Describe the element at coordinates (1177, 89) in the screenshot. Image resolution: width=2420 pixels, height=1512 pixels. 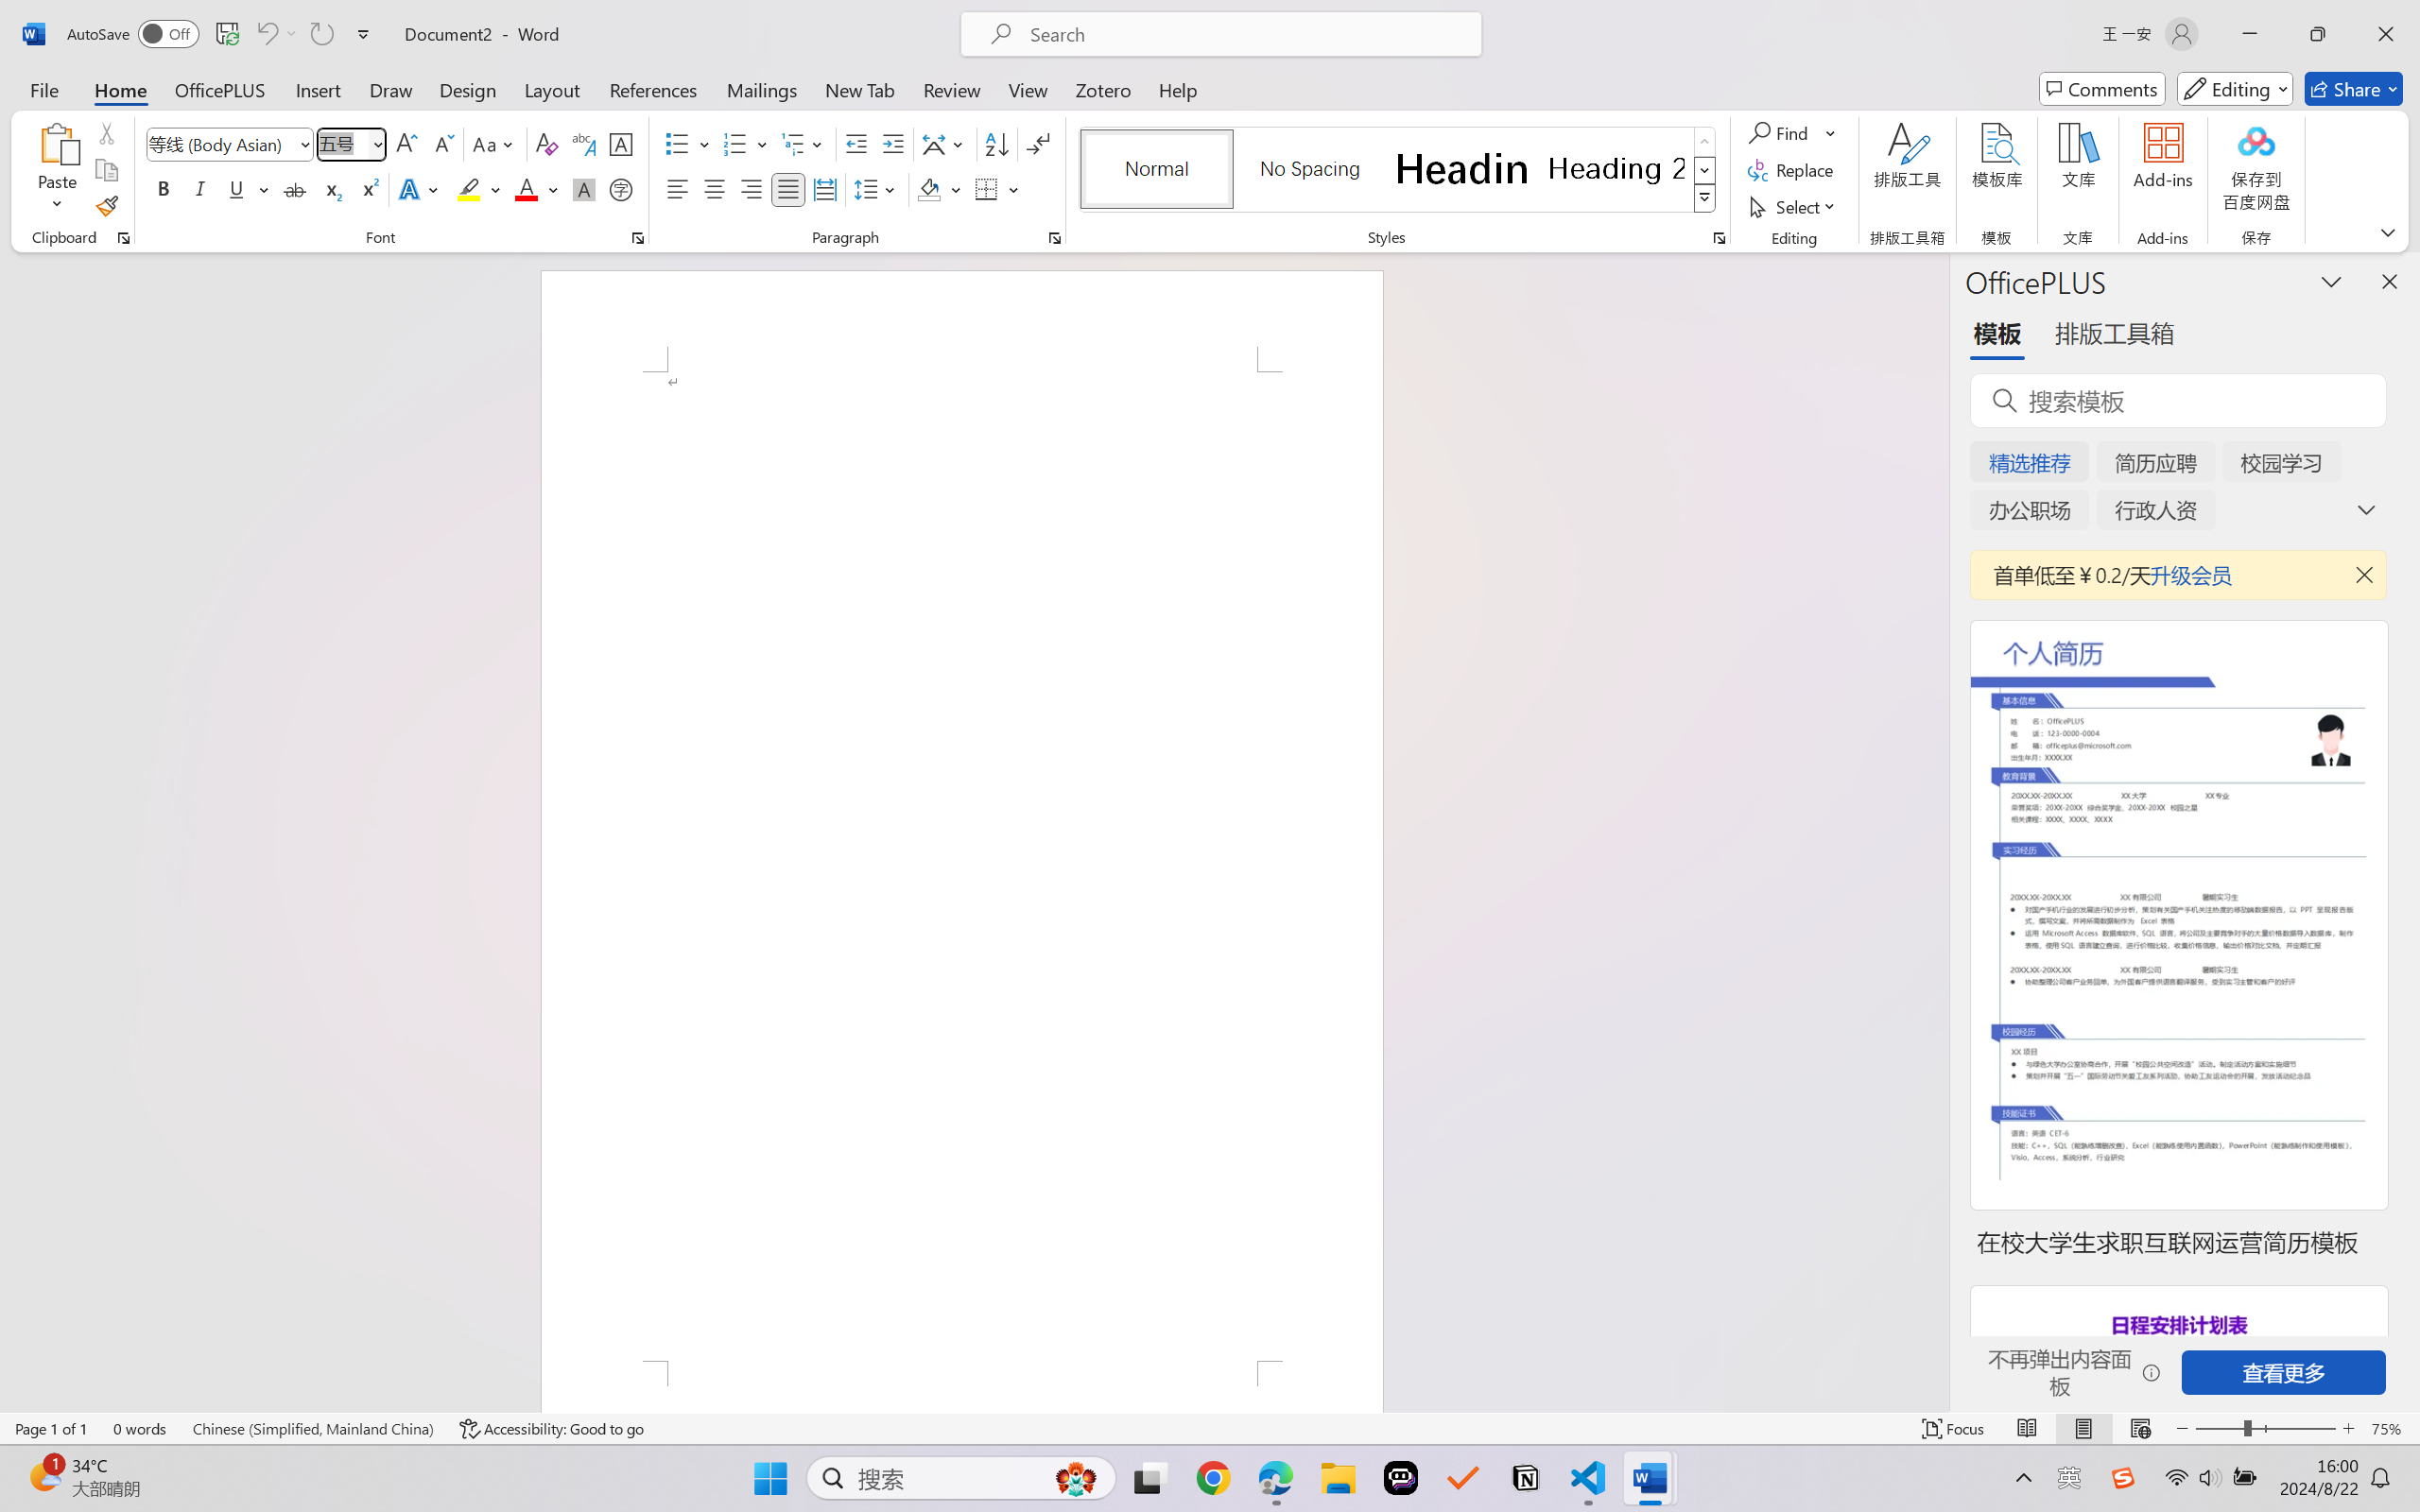
I see `Help` at that location.